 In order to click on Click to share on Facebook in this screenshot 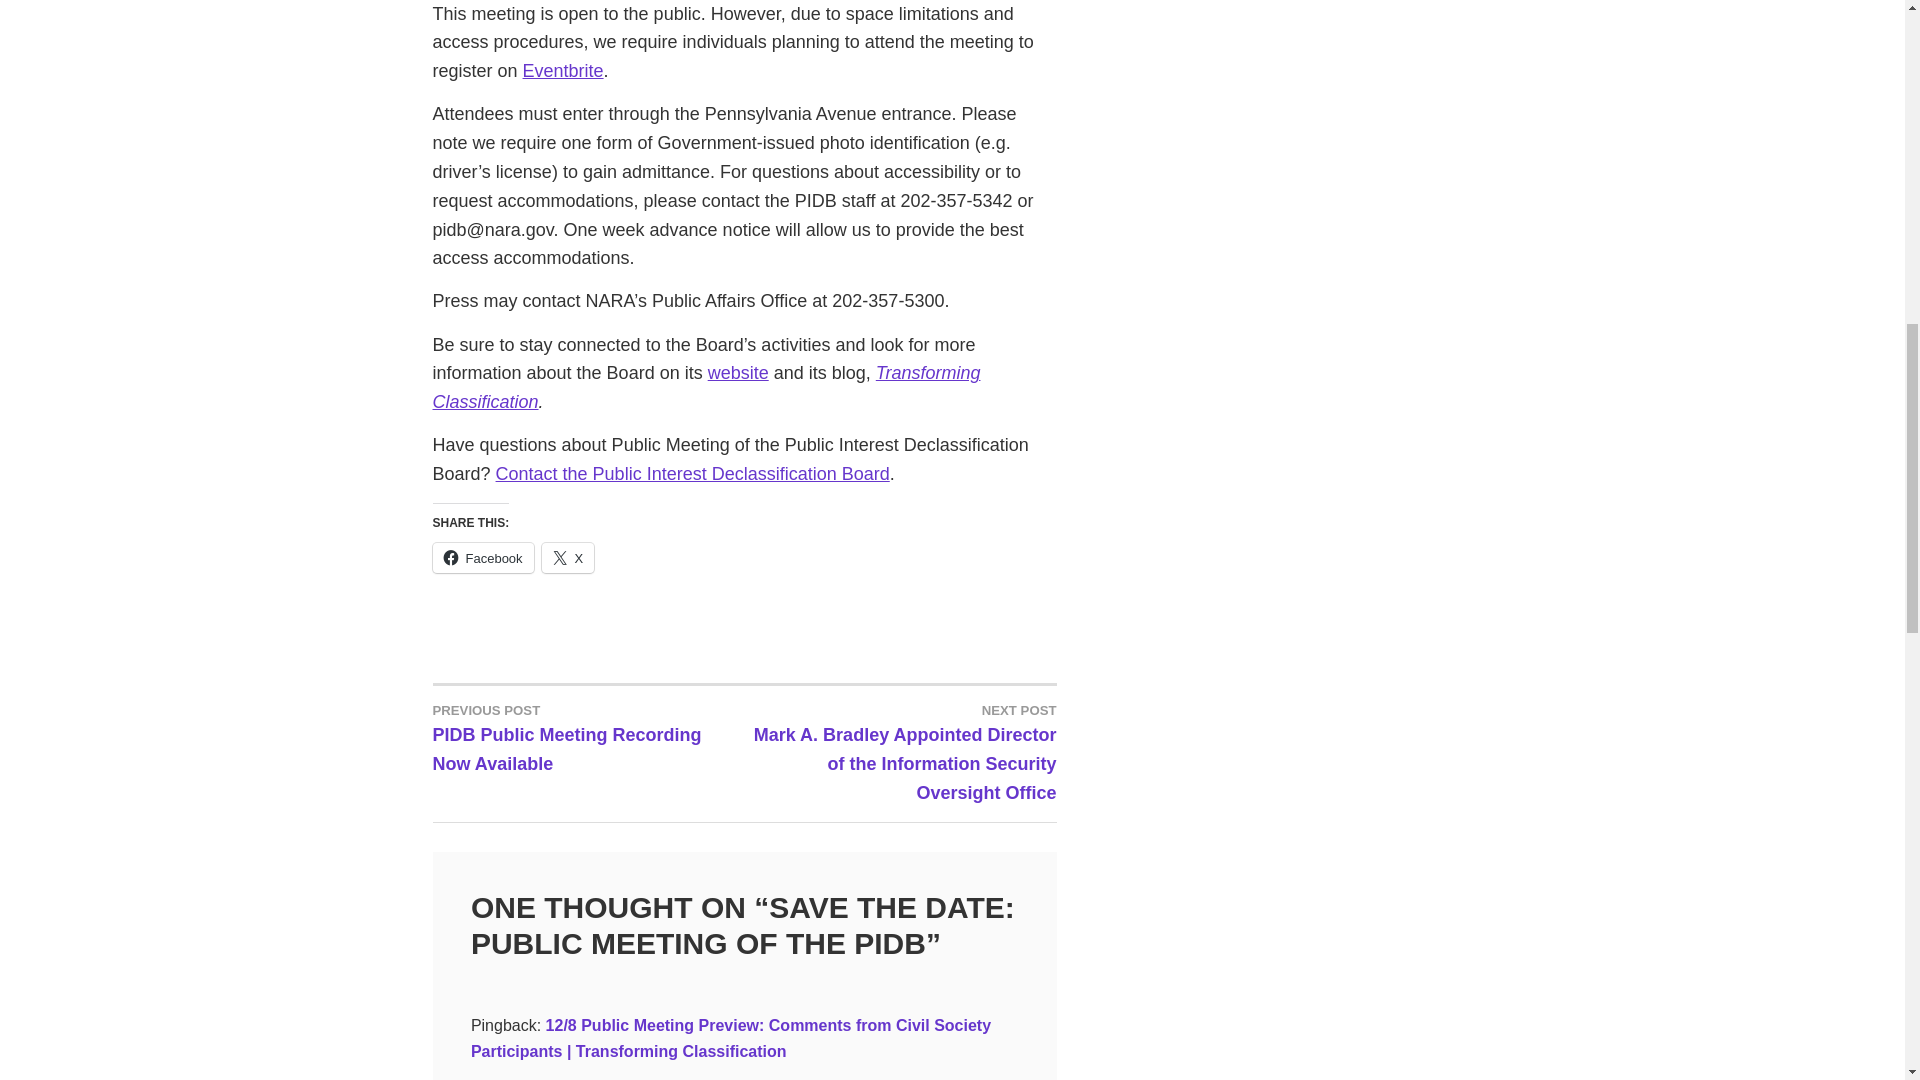, I will do `click(482, 558)`.